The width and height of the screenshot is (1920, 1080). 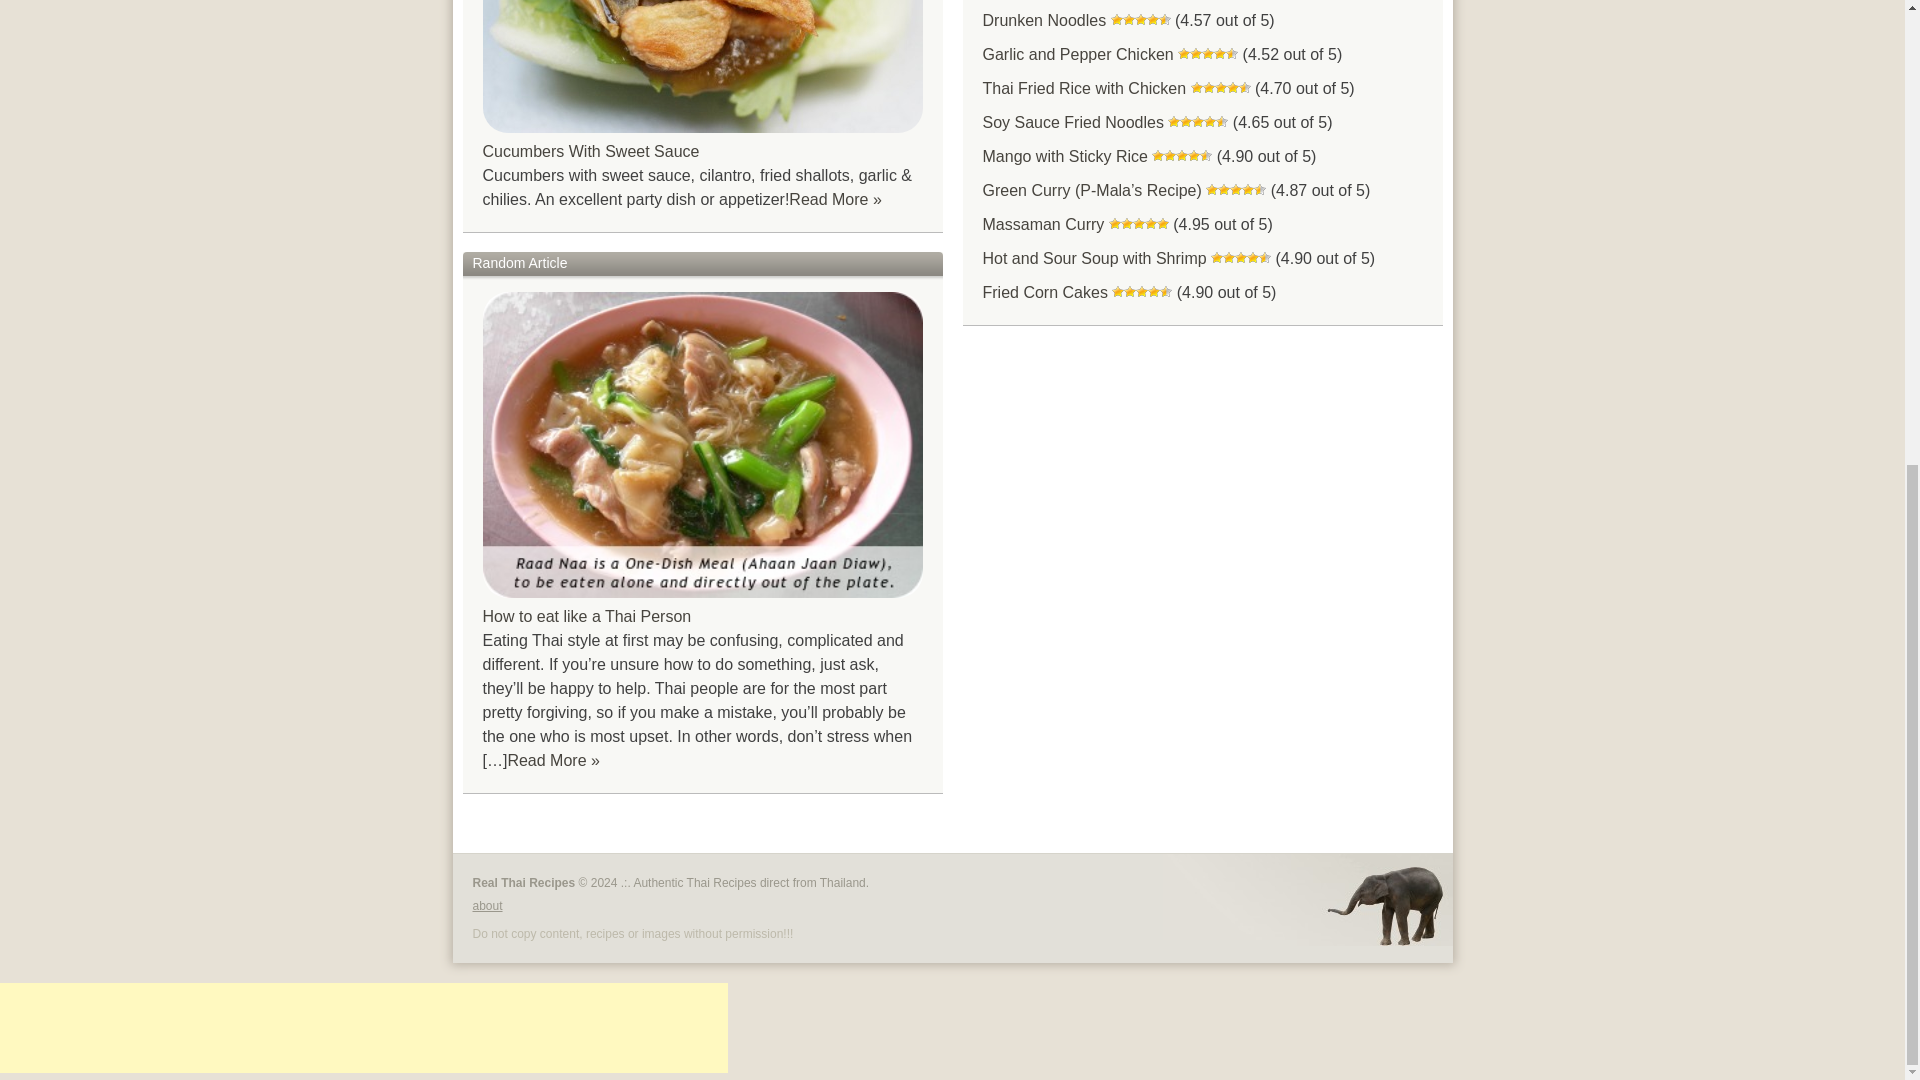 What do you see at coordinates (1165, 20) in the screenshot?
I see `167 votes, average: 4.57 out of 5` at bounding box center [1165, 20].